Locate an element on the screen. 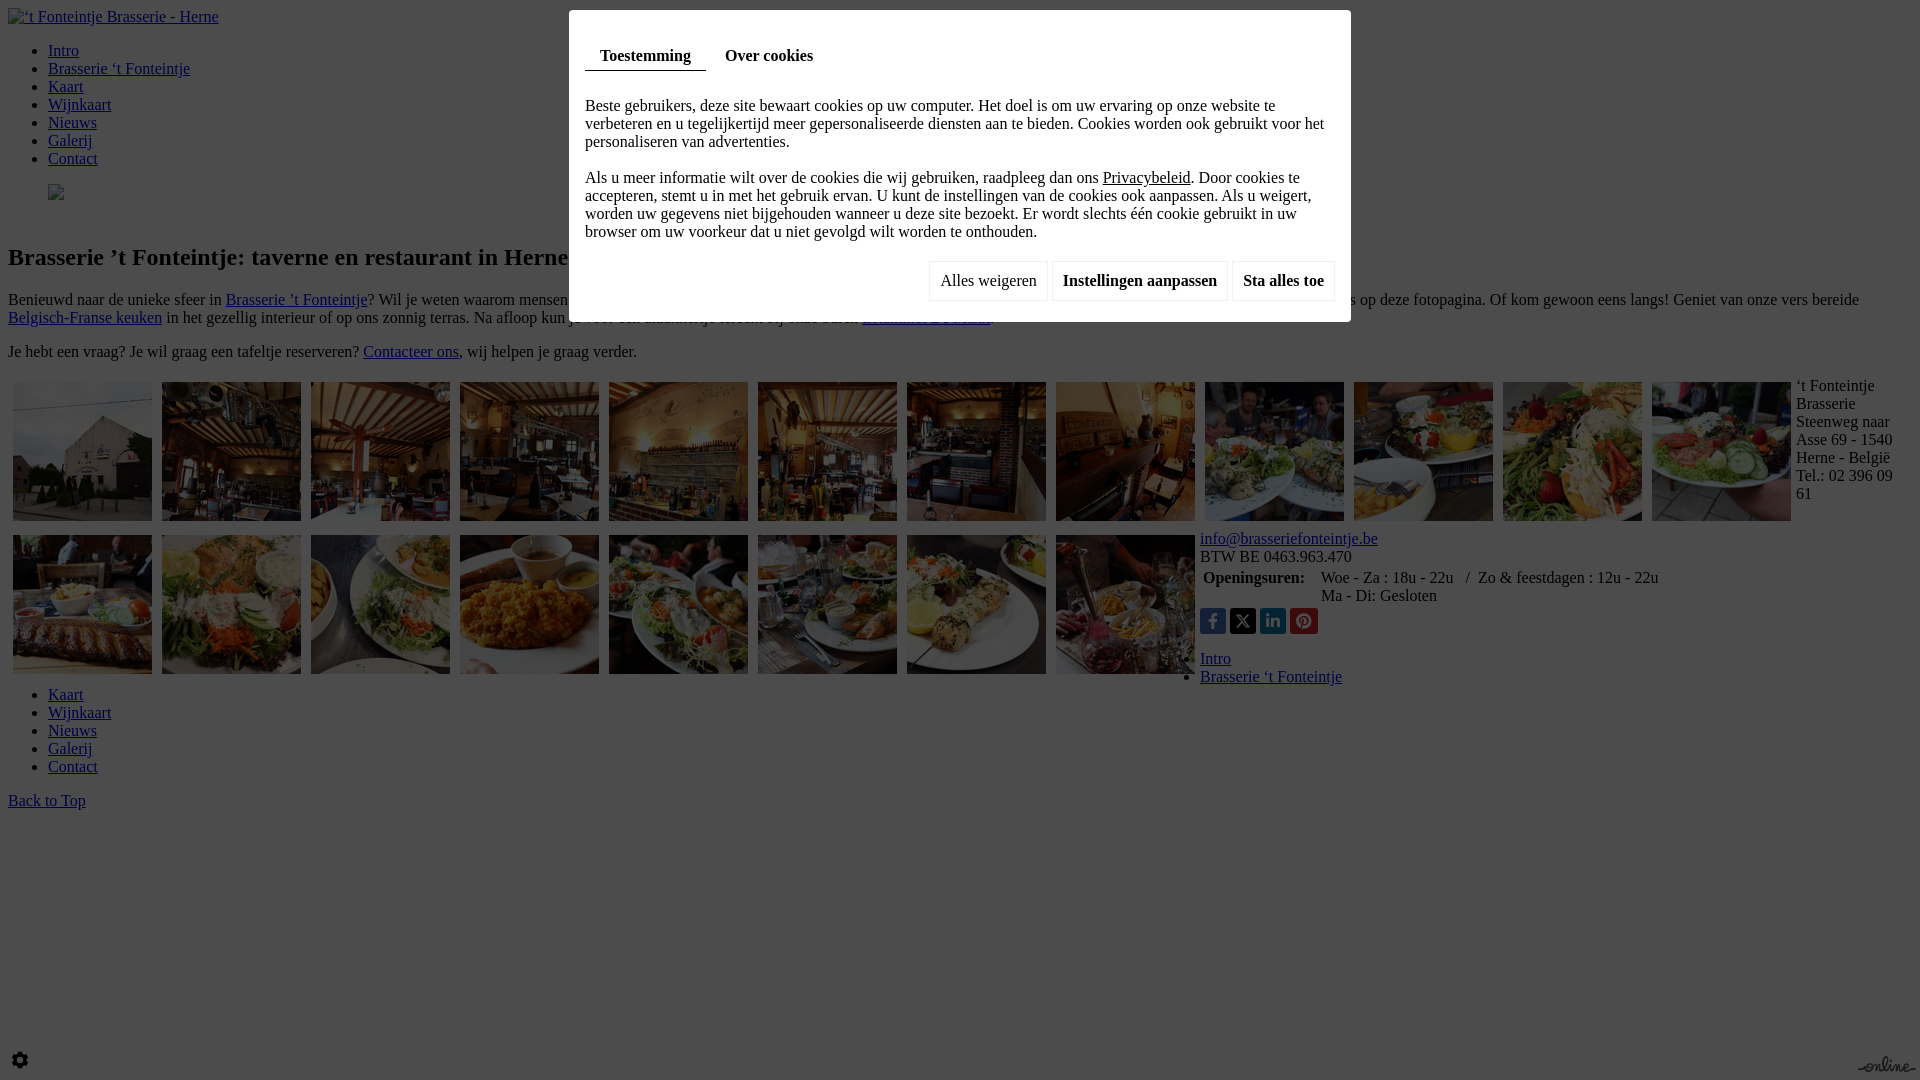  Kaart is located at coordinates (66, 86).